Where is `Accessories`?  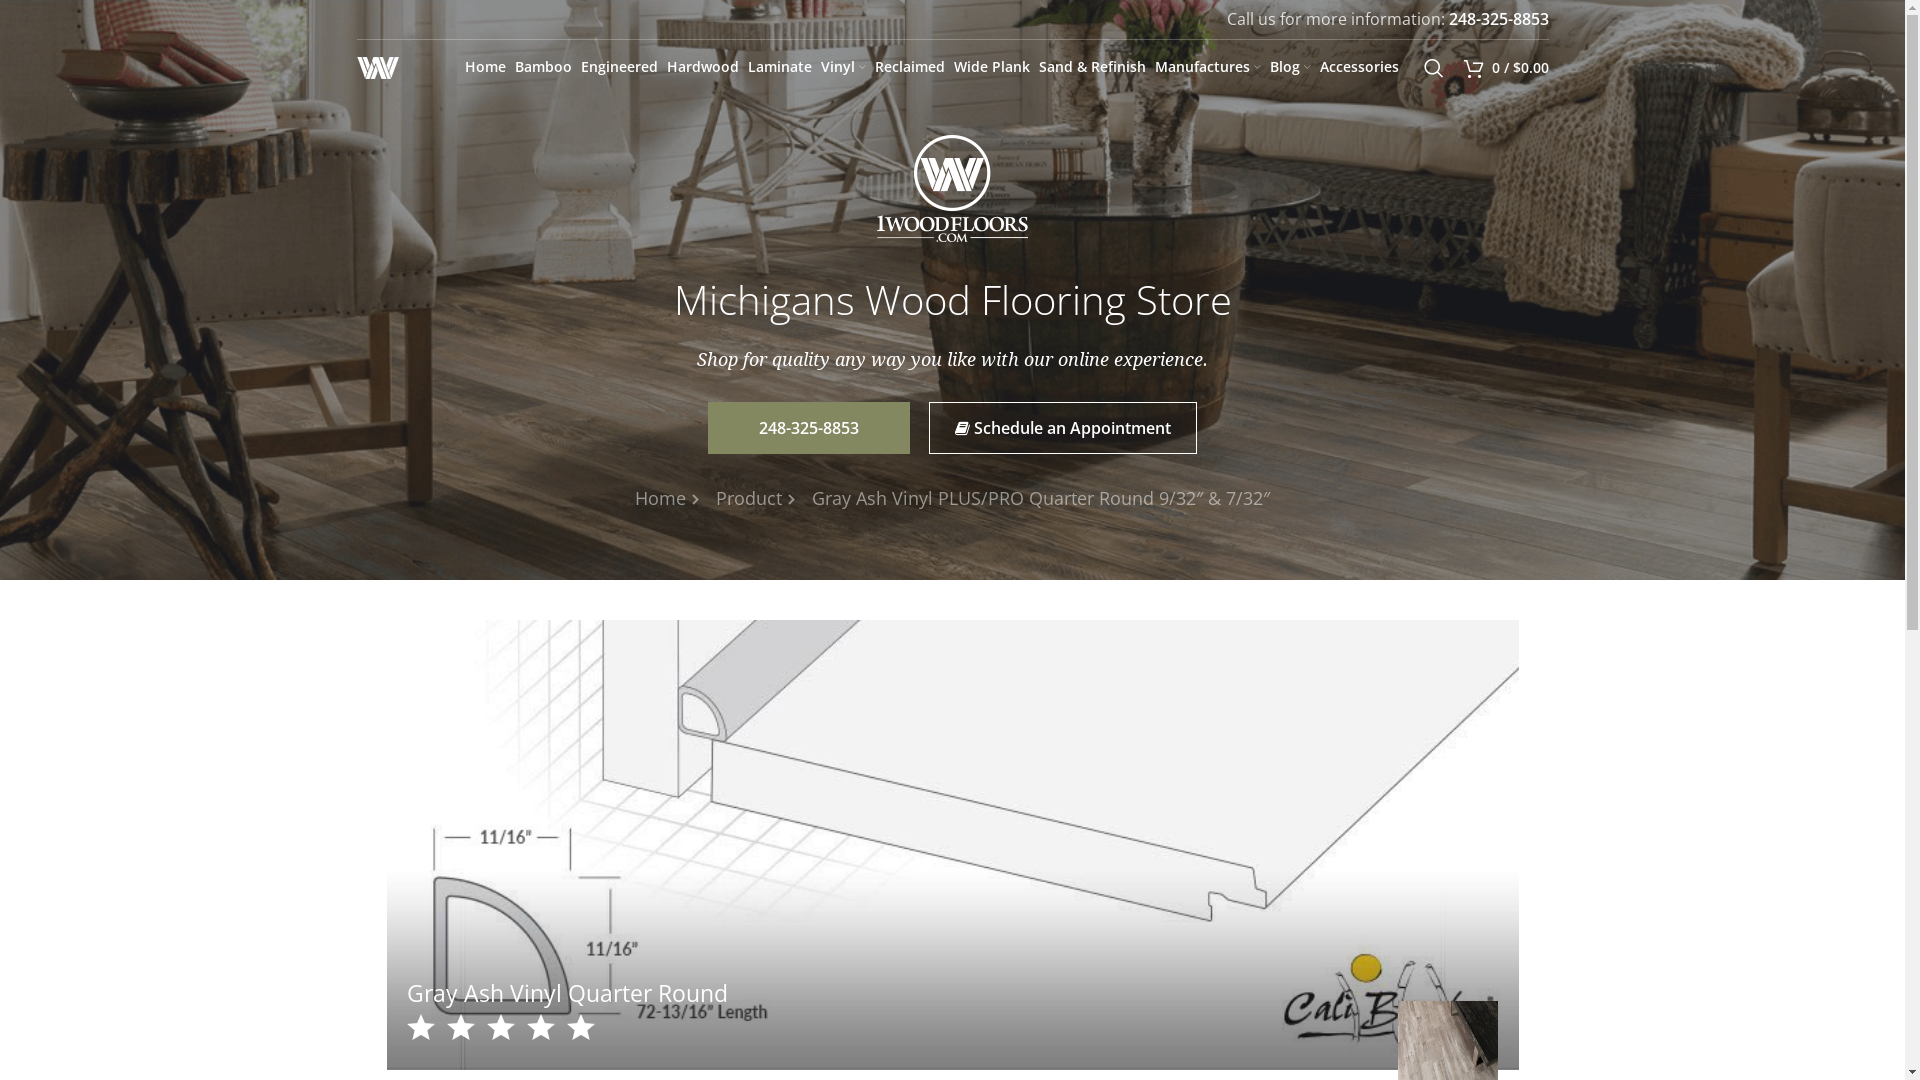 Accessories is located at coordinates (1360, 68).